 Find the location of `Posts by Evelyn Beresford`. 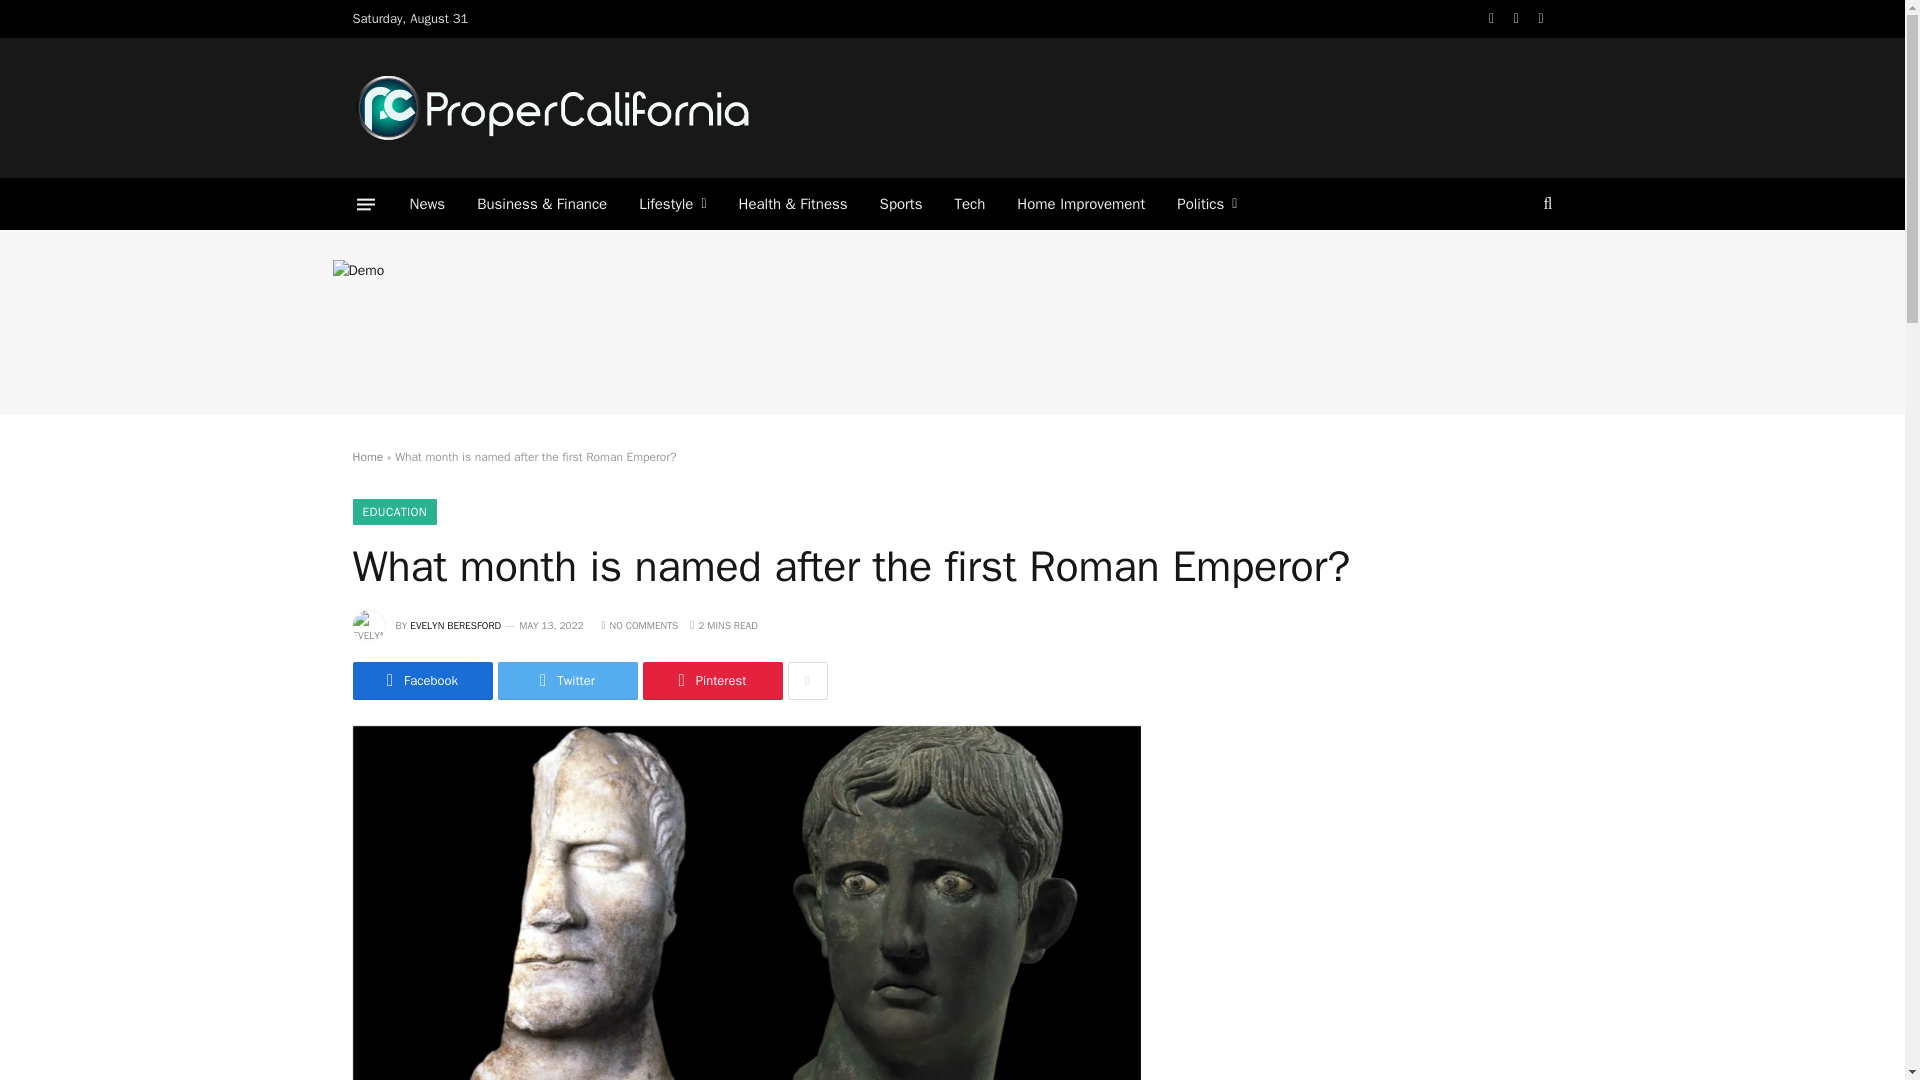

Posts by Evelyn Beresford is located at coordinates (456, 624).